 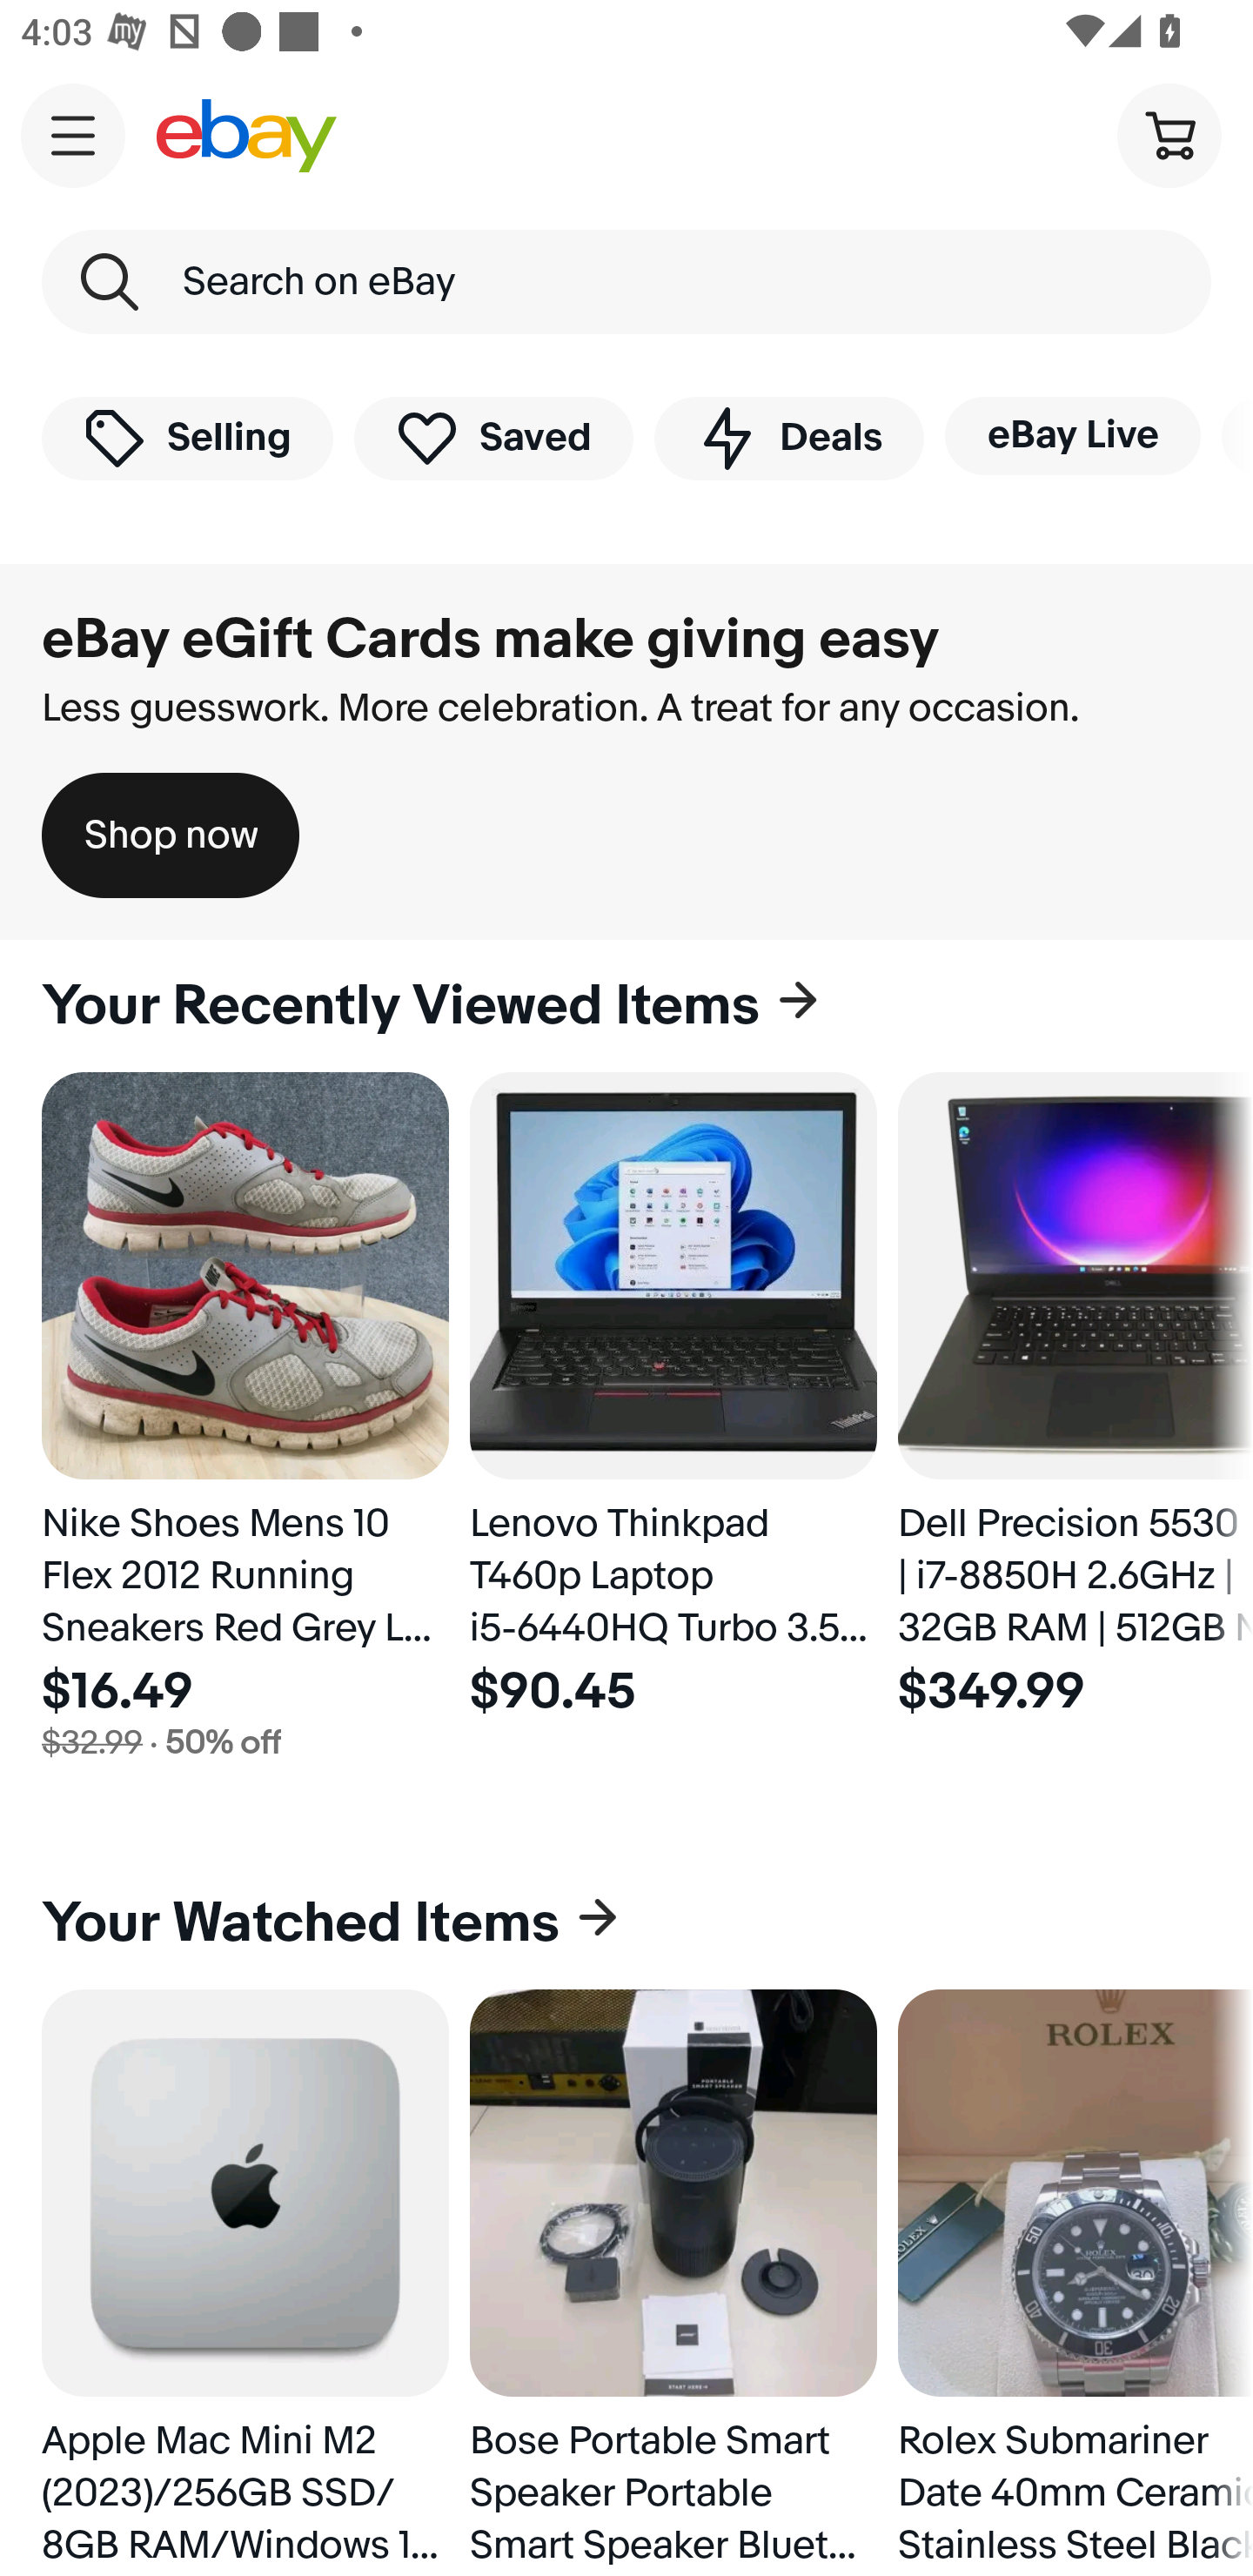 What do you see at coordinates (1169, 134) in the screenshot?
I see `Cart button shopping cart` at bounding box center [1169, 134].